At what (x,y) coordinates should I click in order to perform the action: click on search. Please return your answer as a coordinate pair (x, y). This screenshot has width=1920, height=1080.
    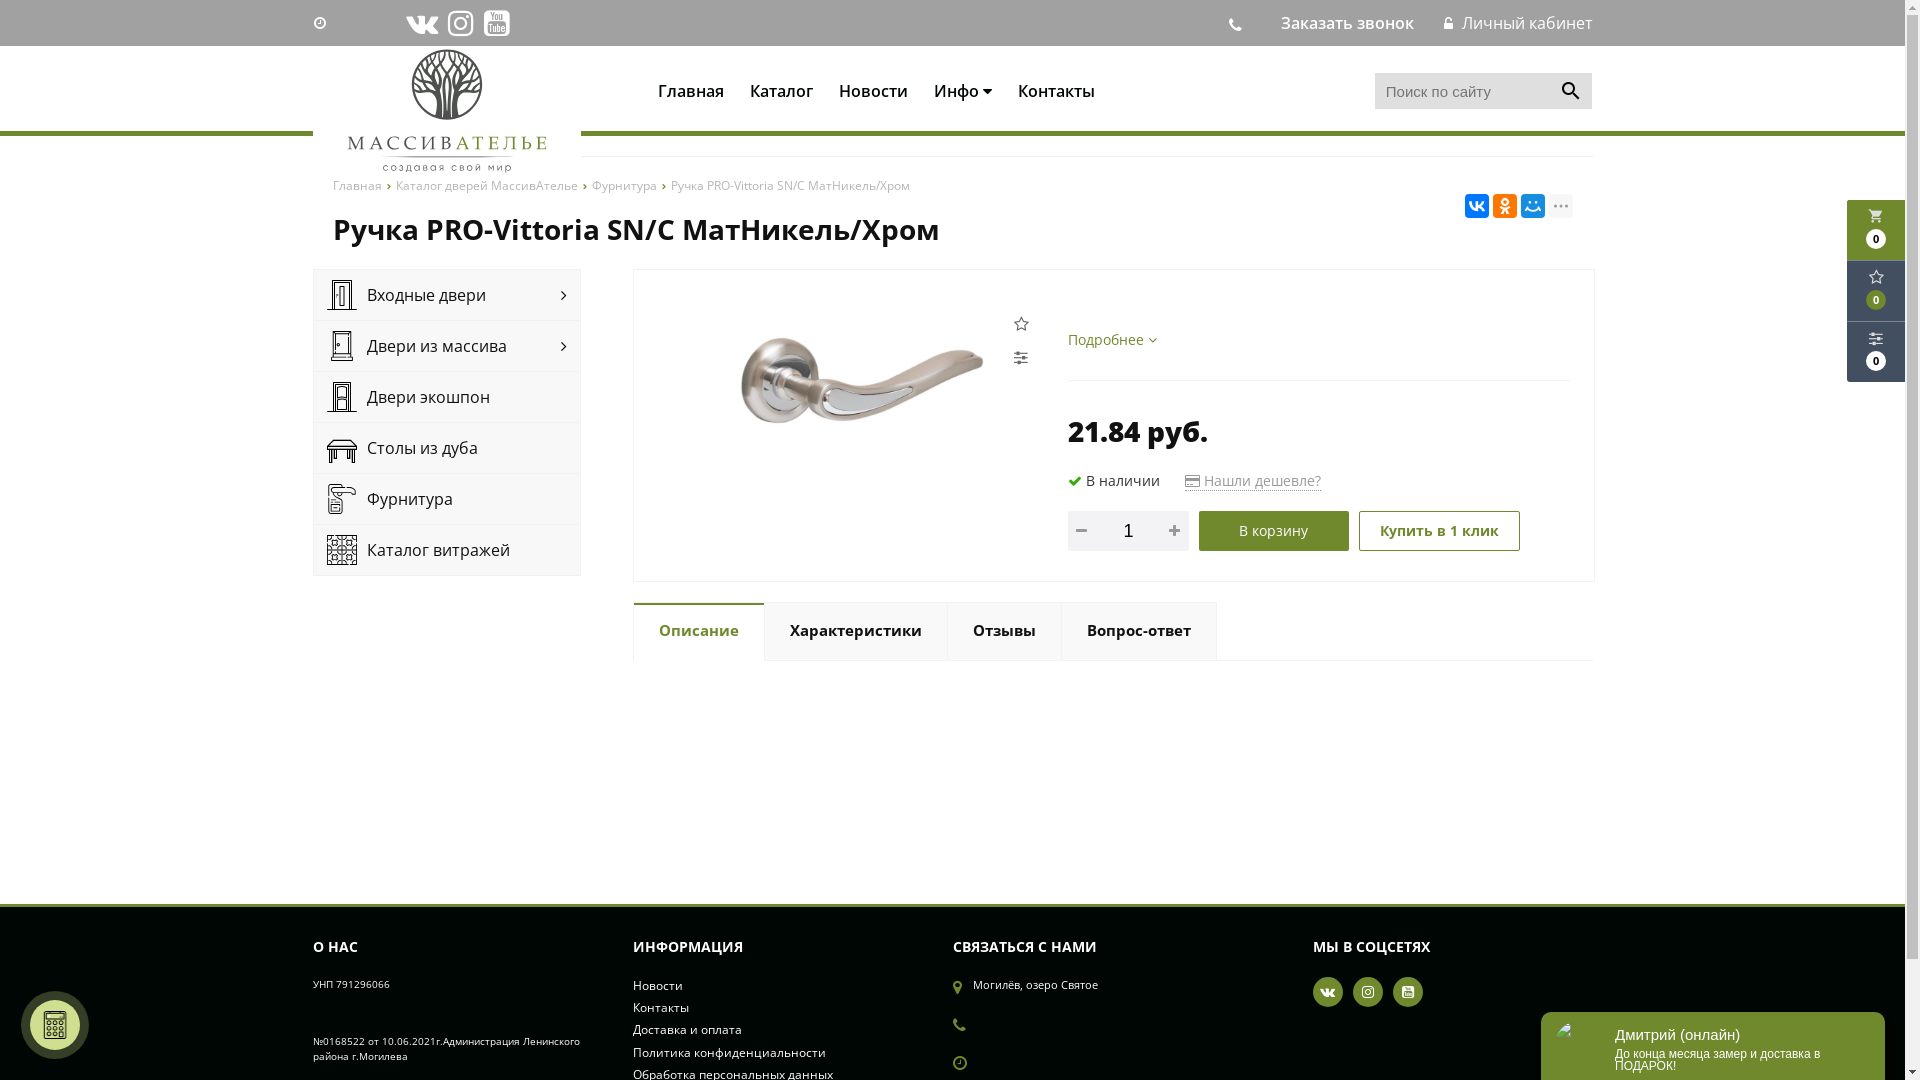
    Looking at the image, I should click on (1571, 91).